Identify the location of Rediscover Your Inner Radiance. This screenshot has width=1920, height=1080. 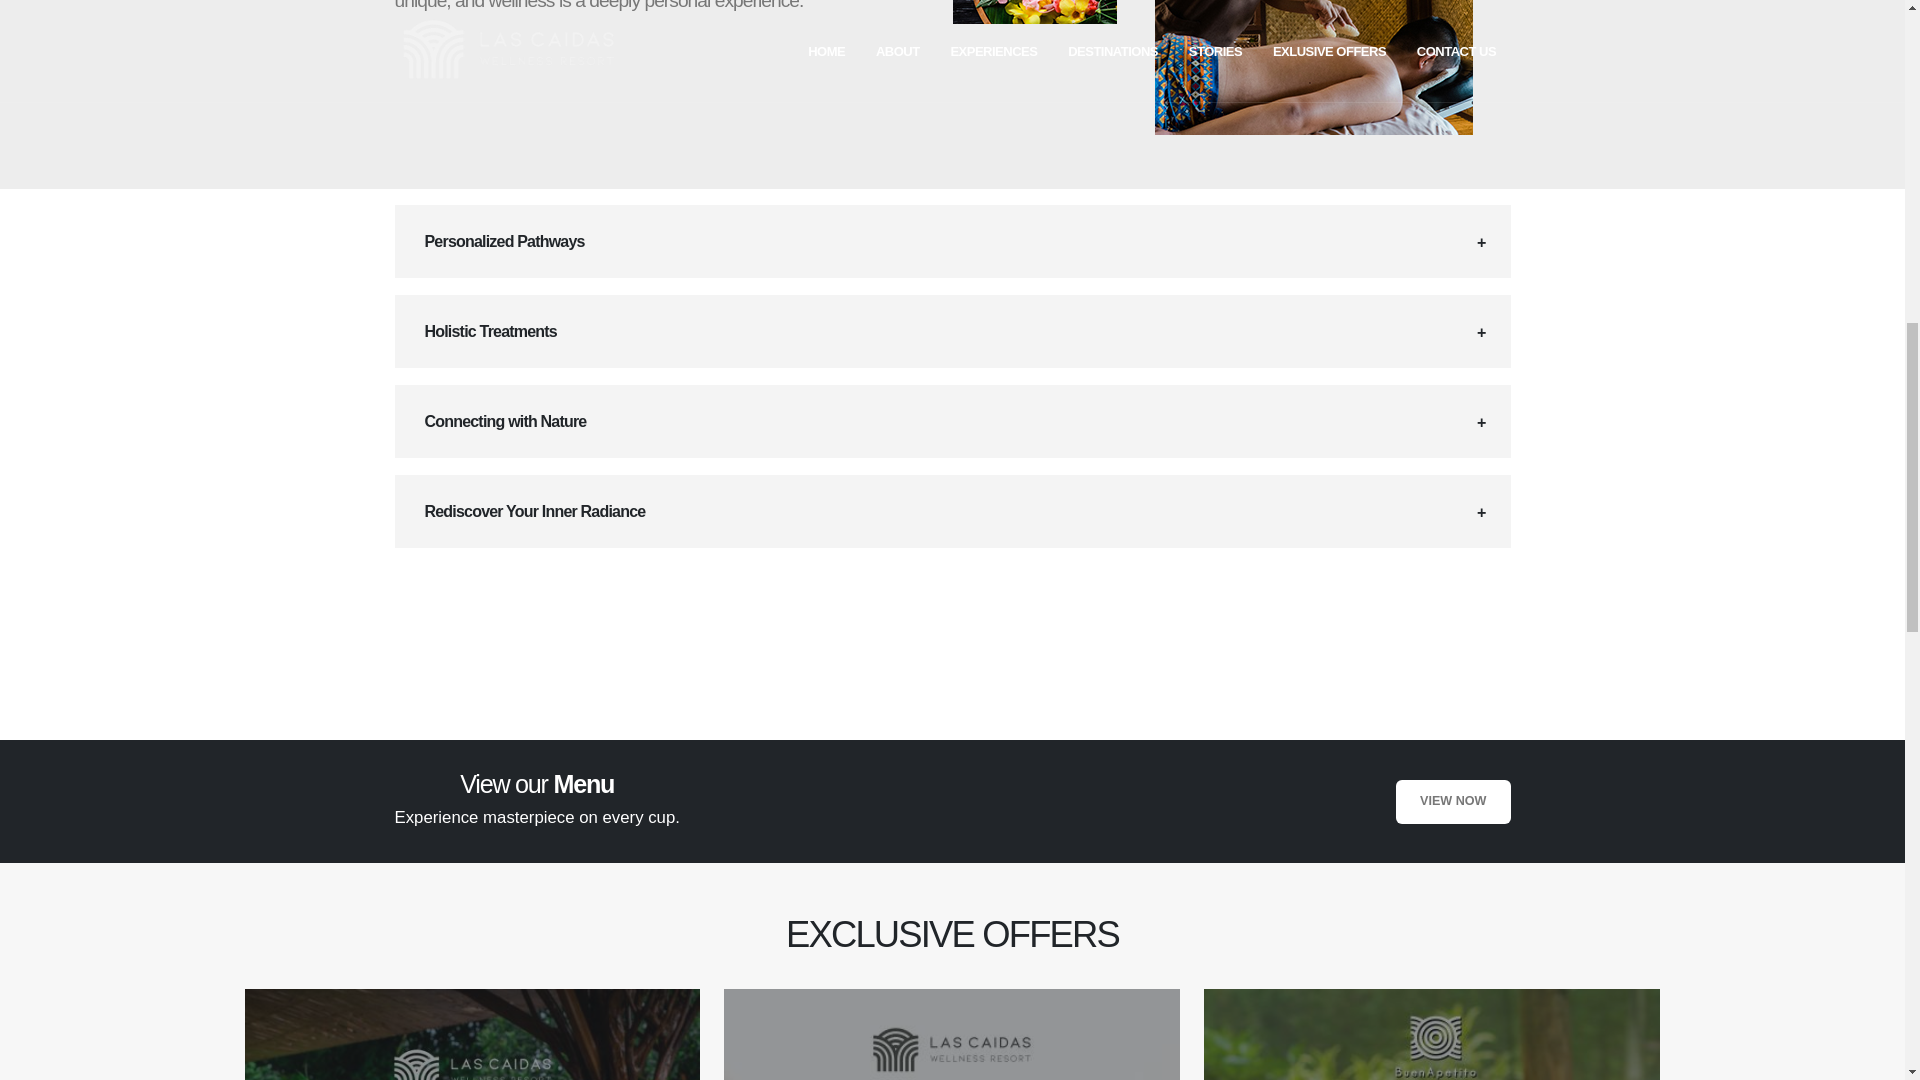
(951, 511).